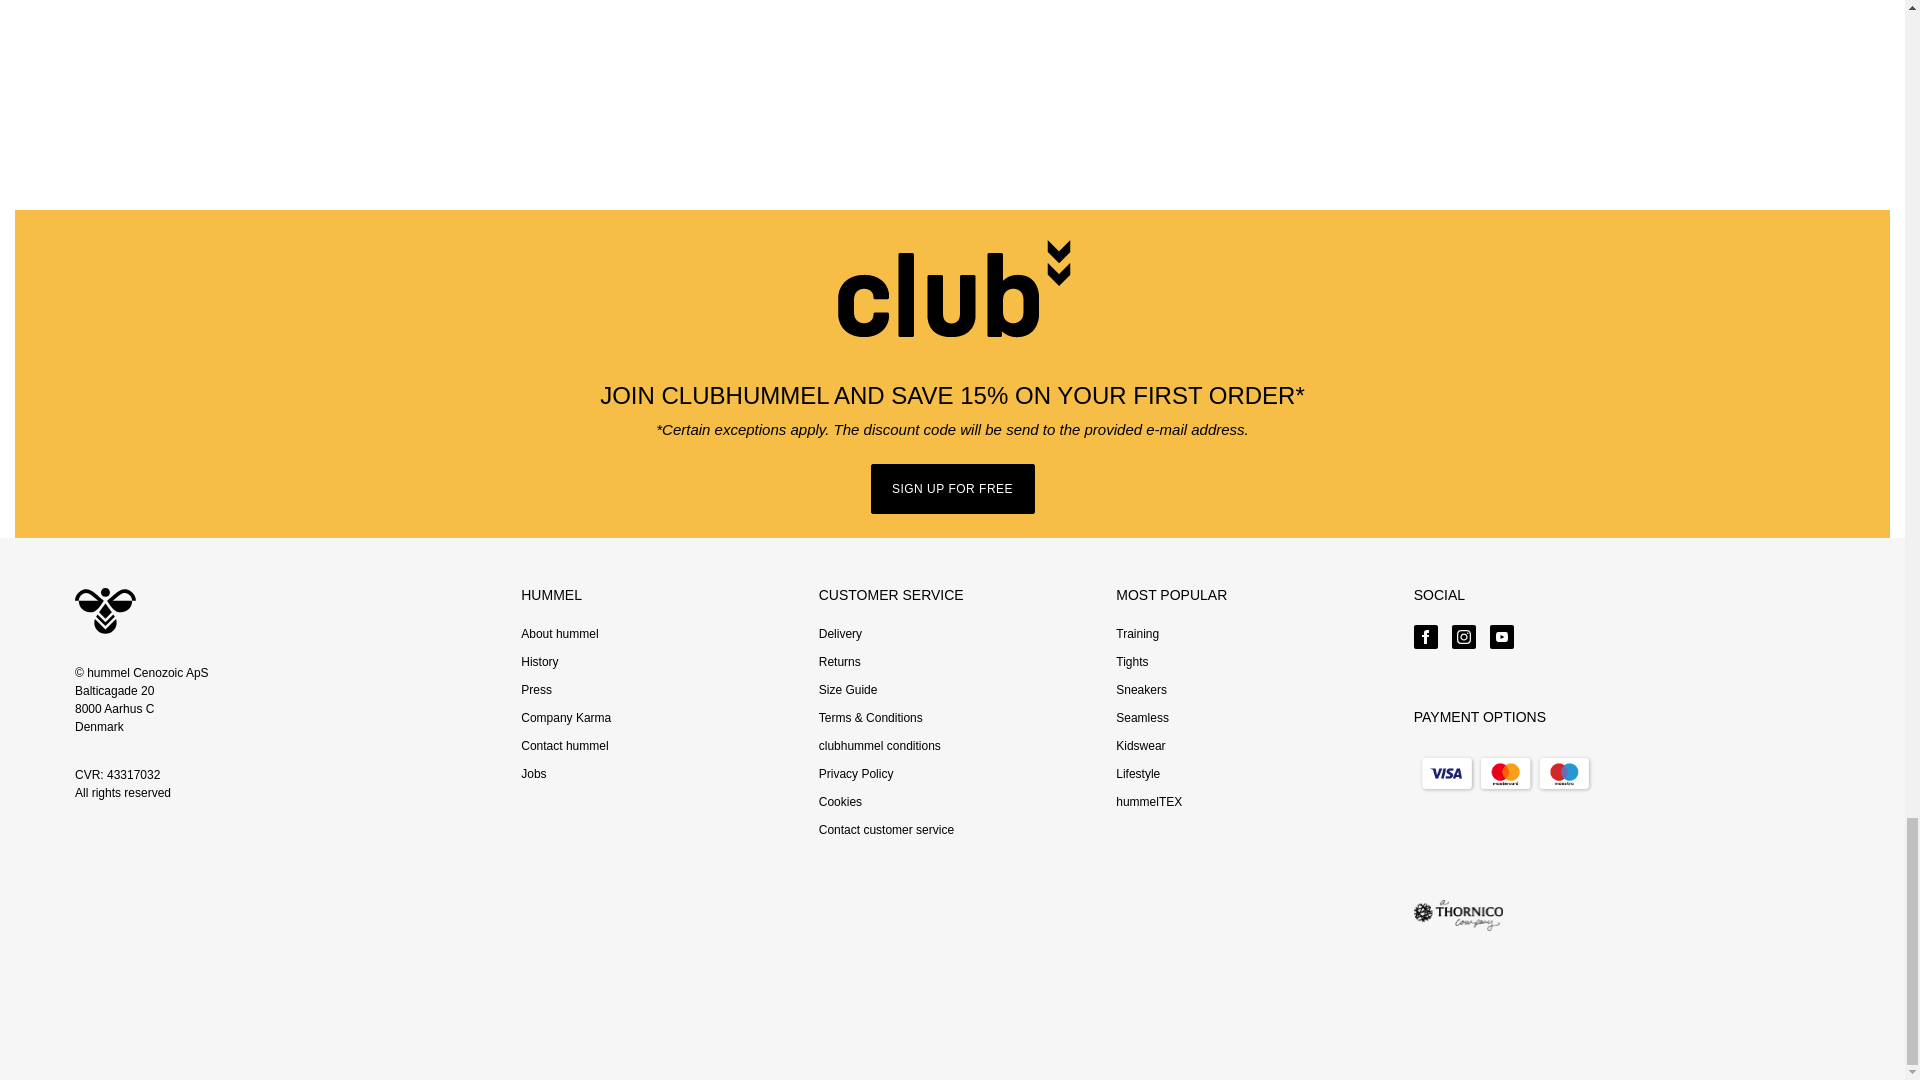 The image size is (1920, 1080). I want to click on Go to Contact, so click(564, 745).